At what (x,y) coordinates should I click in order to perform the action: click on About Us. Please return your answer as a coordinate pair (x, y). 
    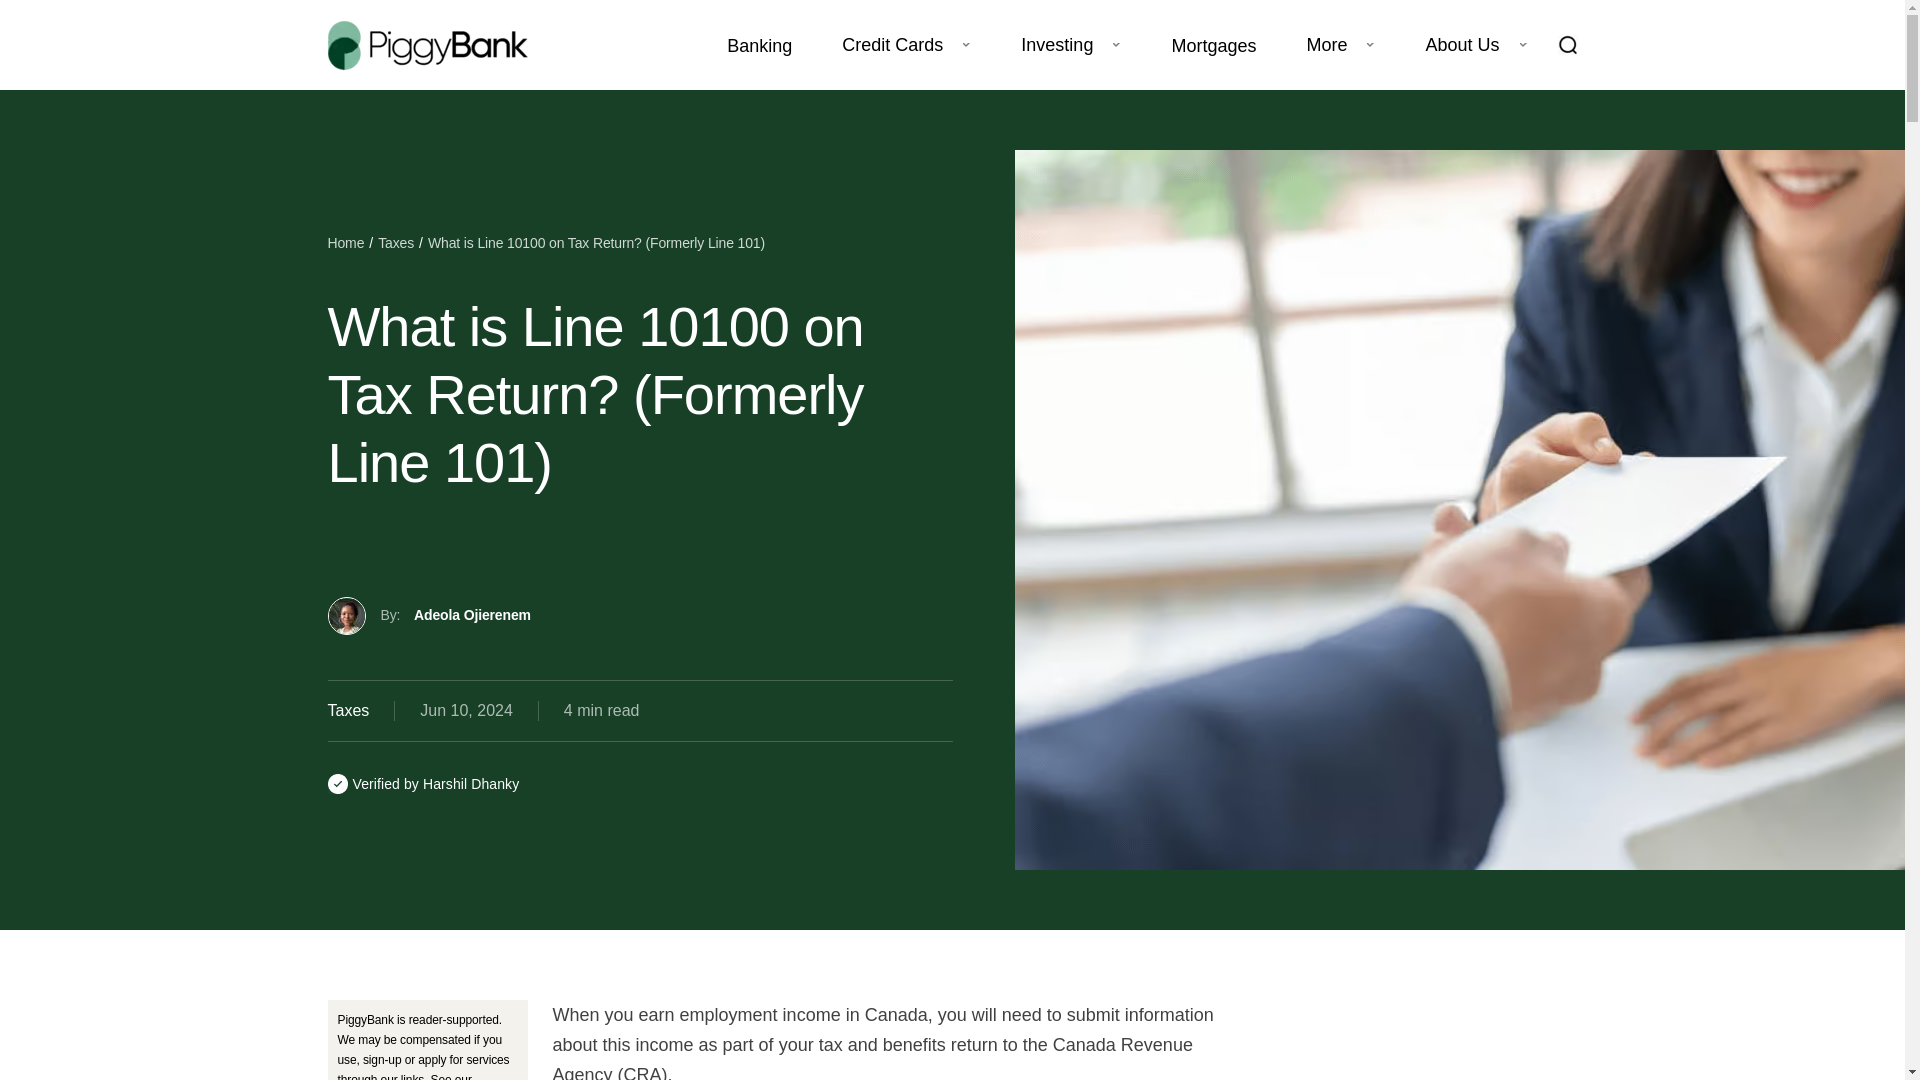
    Looking at the image, I should click on (1462, 45).